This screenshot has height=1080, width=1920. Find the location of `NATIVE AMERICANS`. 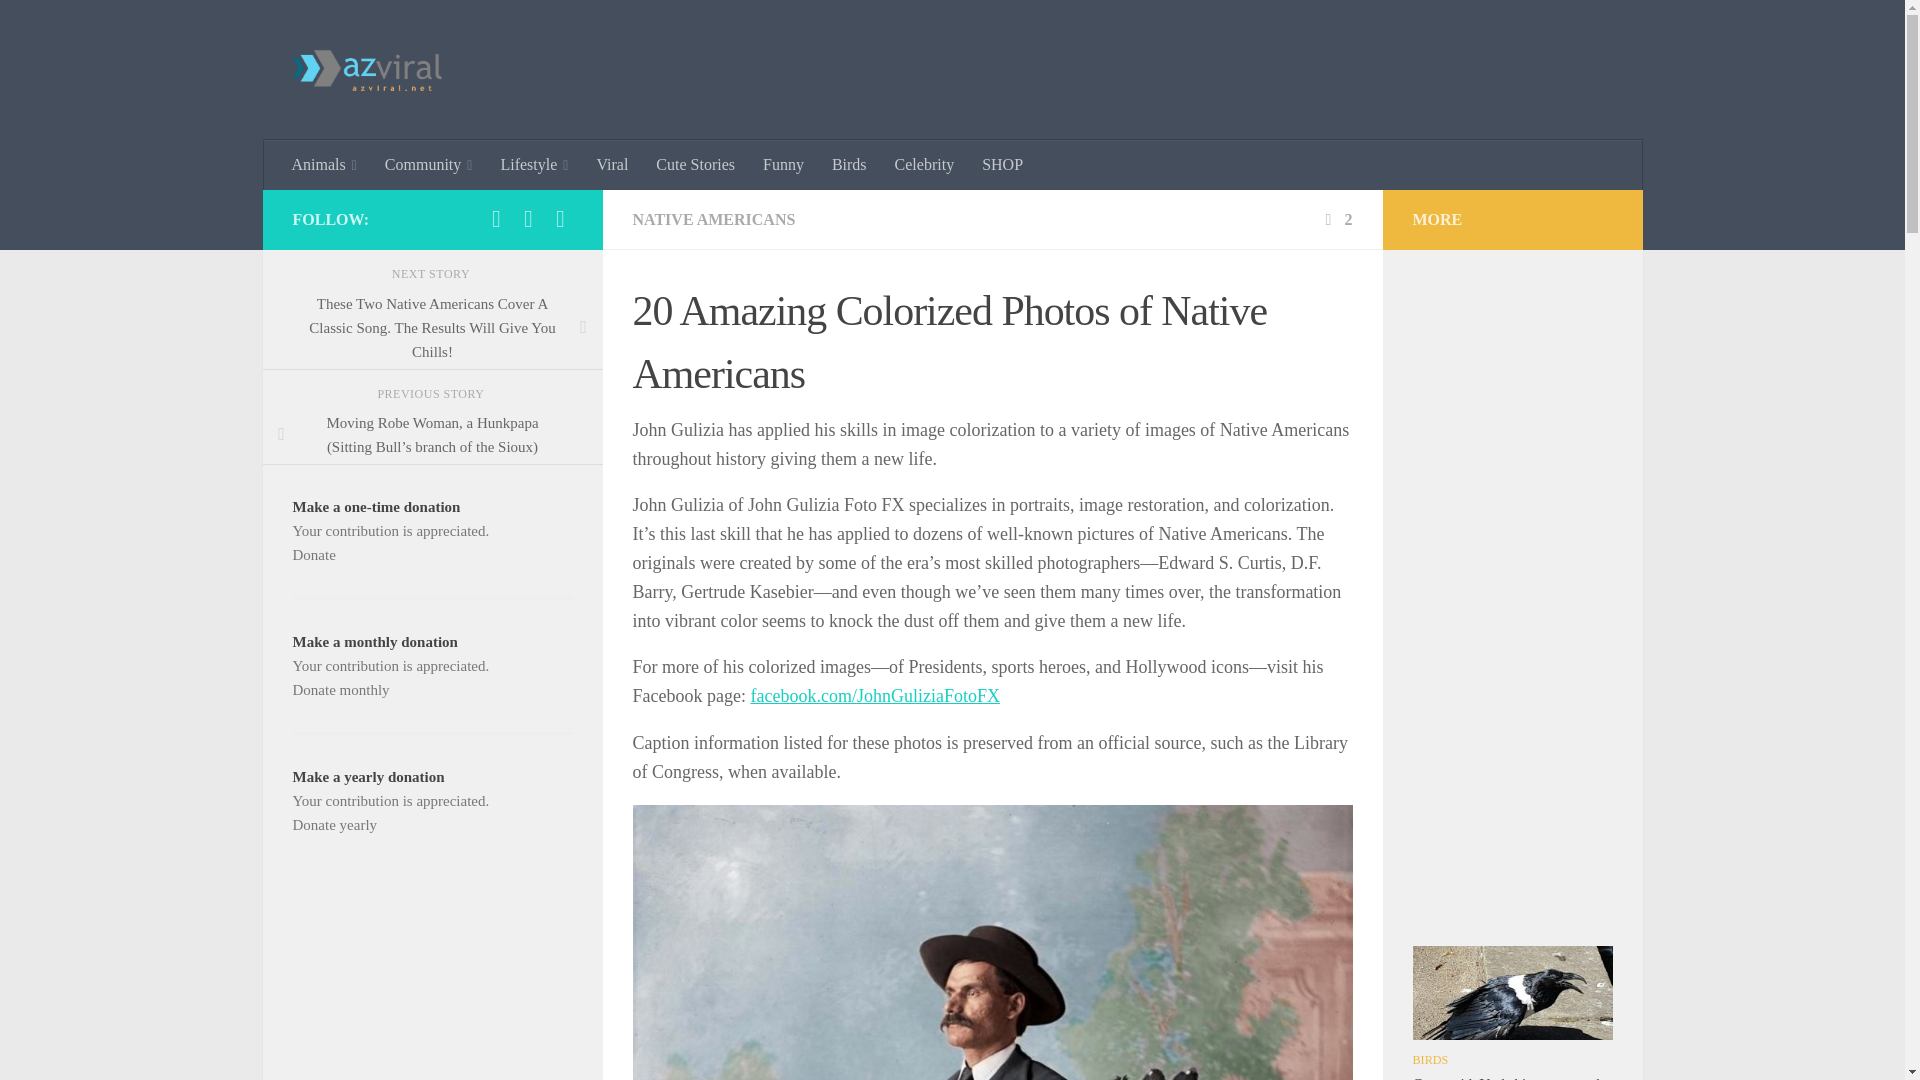

NATIVE AMERICANS is located at coordinates (712, 218).